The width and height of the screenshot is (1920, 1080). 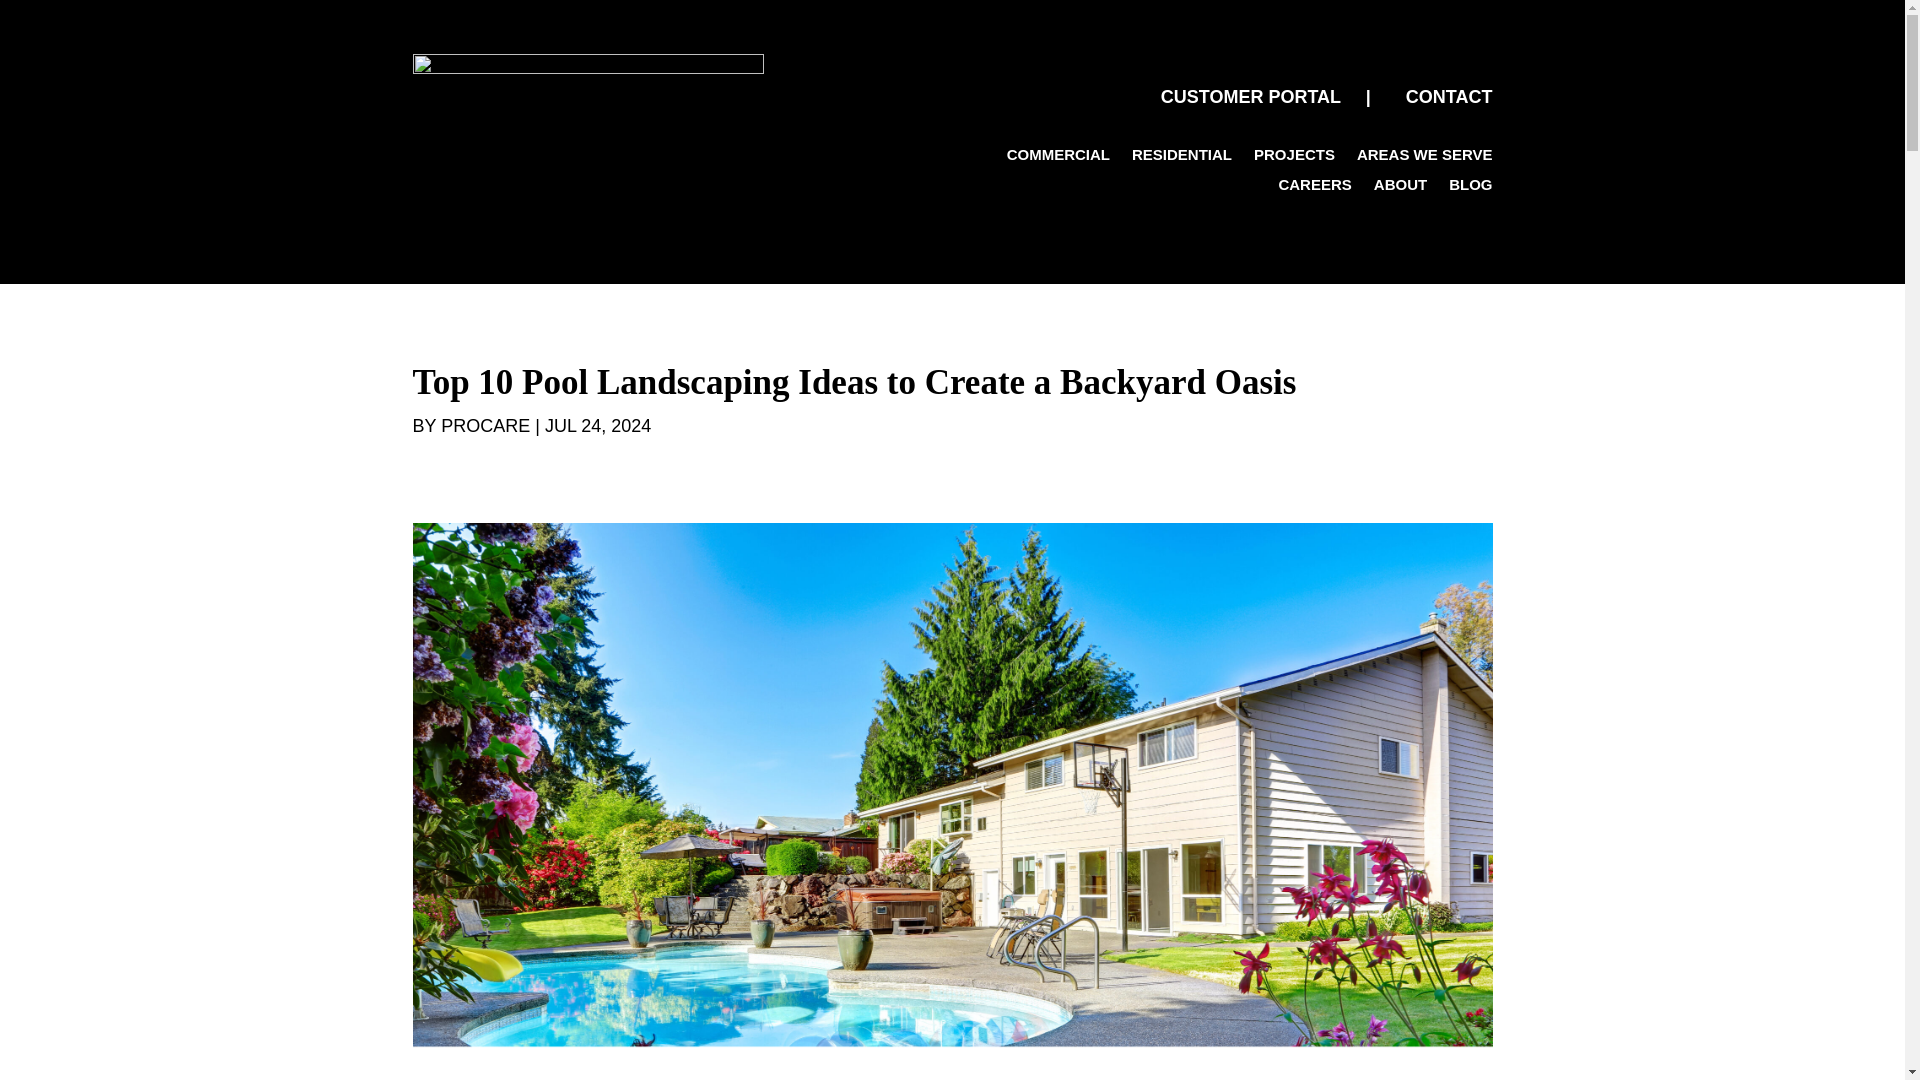 I want to click on CAREERS, so click(x=1314, y=188).